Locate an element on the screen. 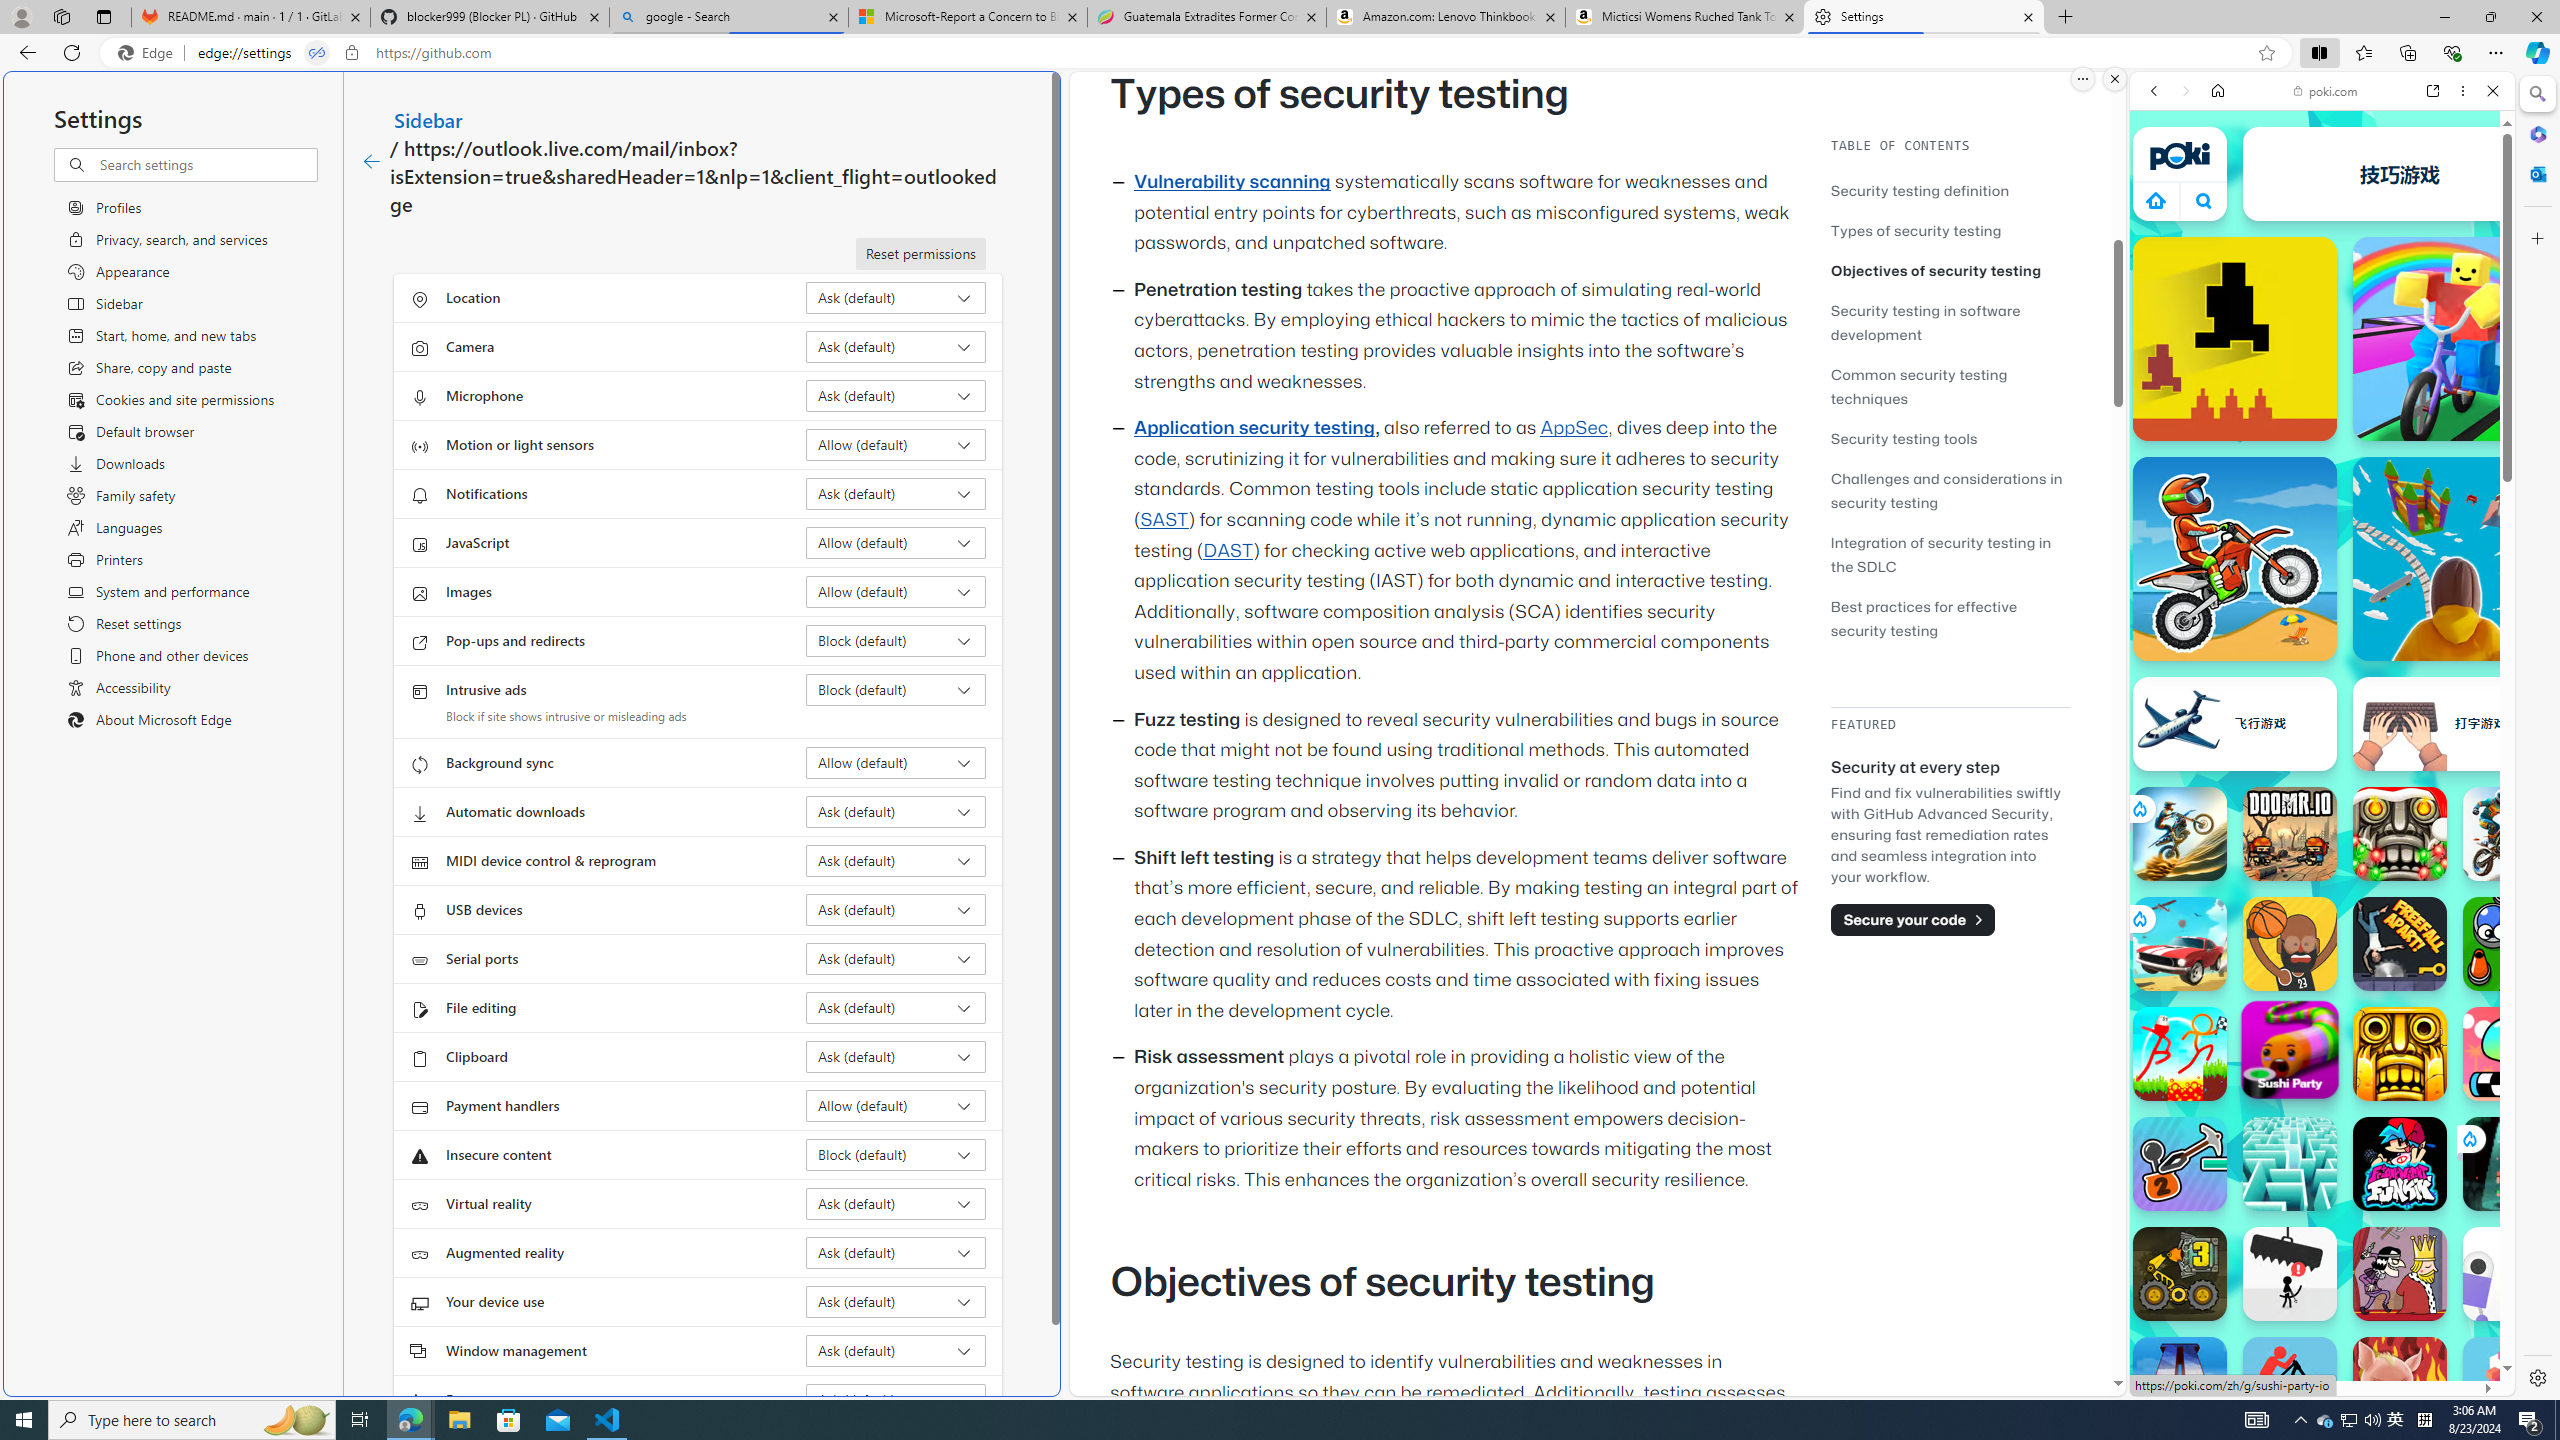  Pop-ups and redirects Block (default) is located at coordinates (896, 640).